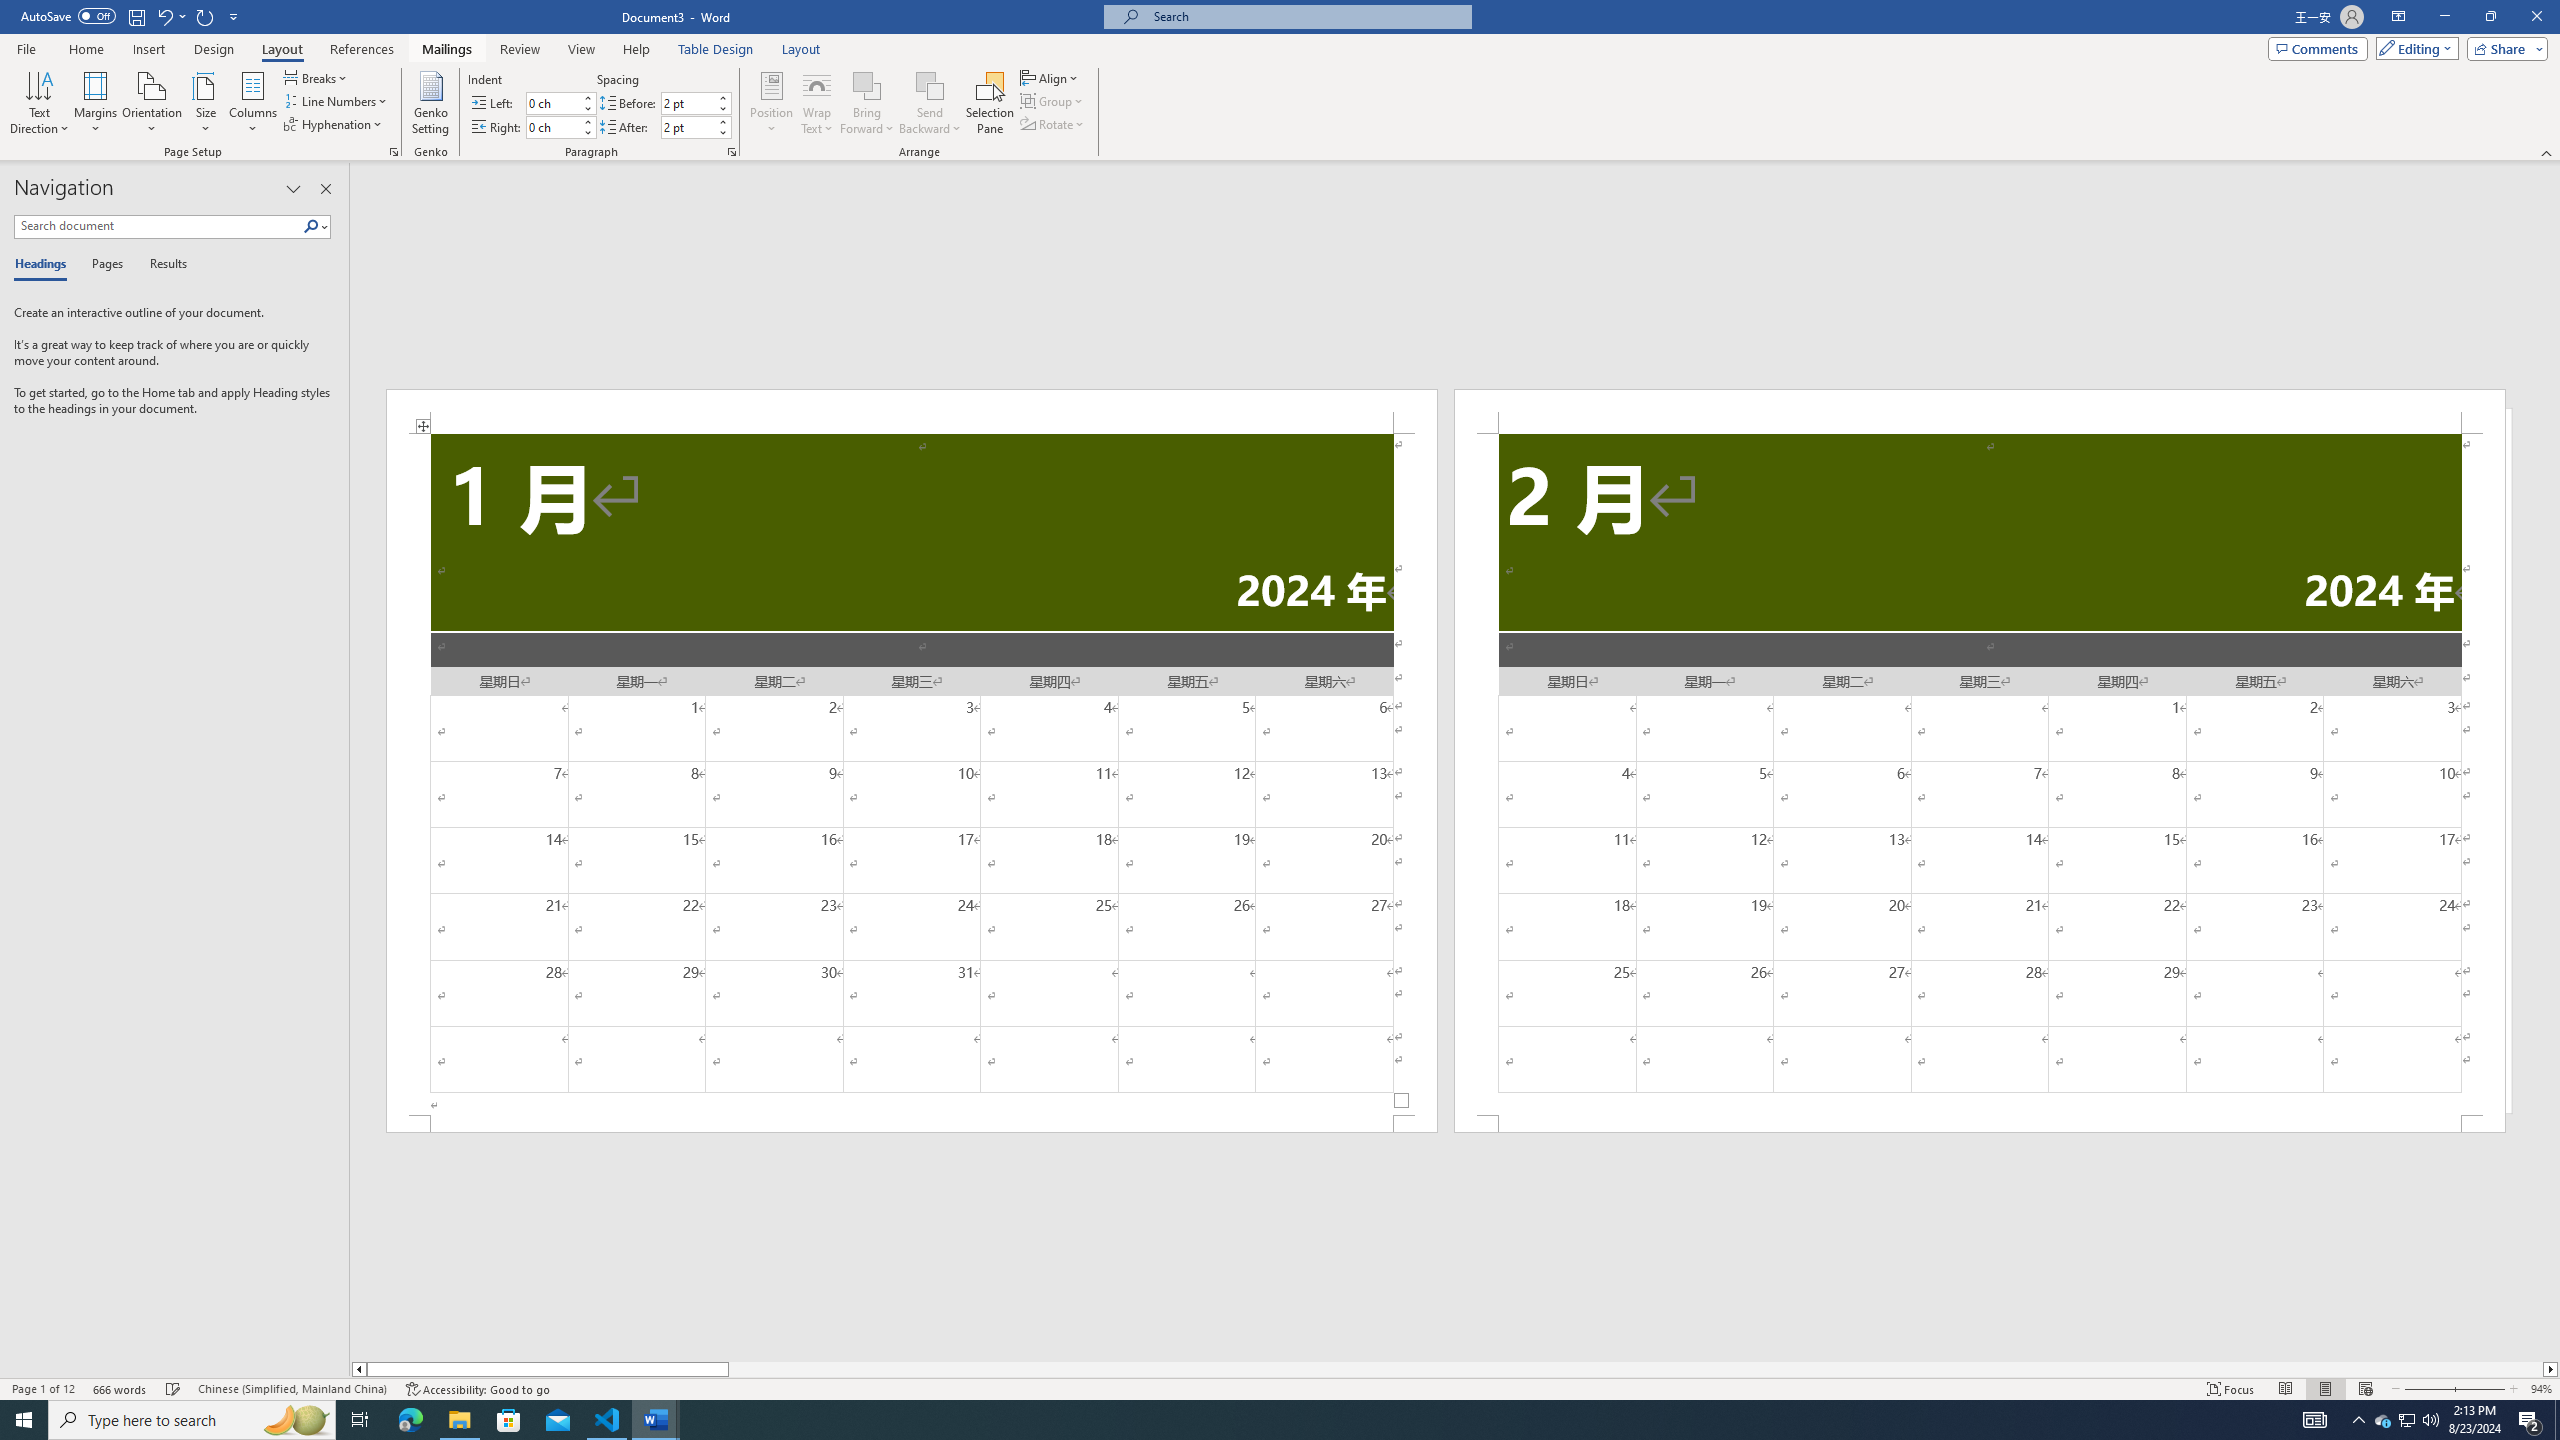 The image size is (2560, 1440). I want to click on Spacing Before, so click(688, 102).